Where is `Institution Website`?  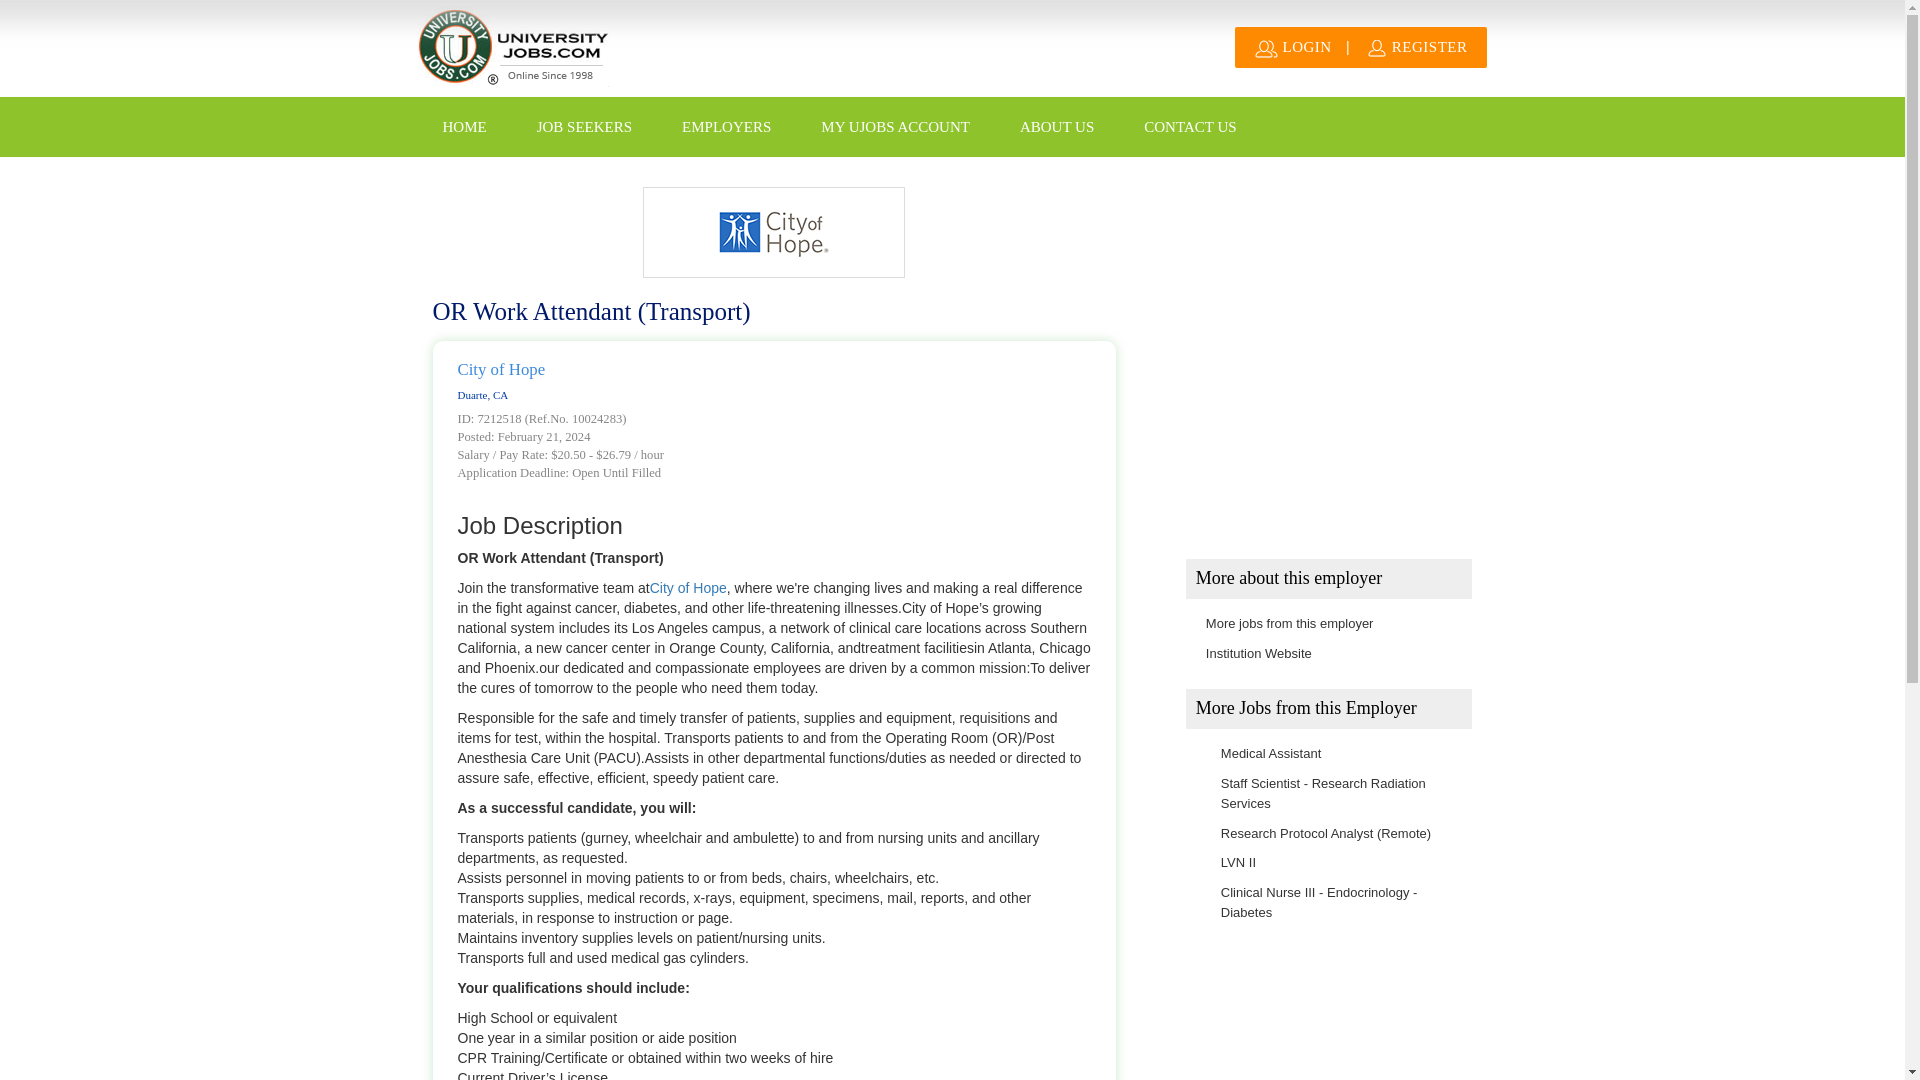 Institution Website is located at coordinates (1258, 652).